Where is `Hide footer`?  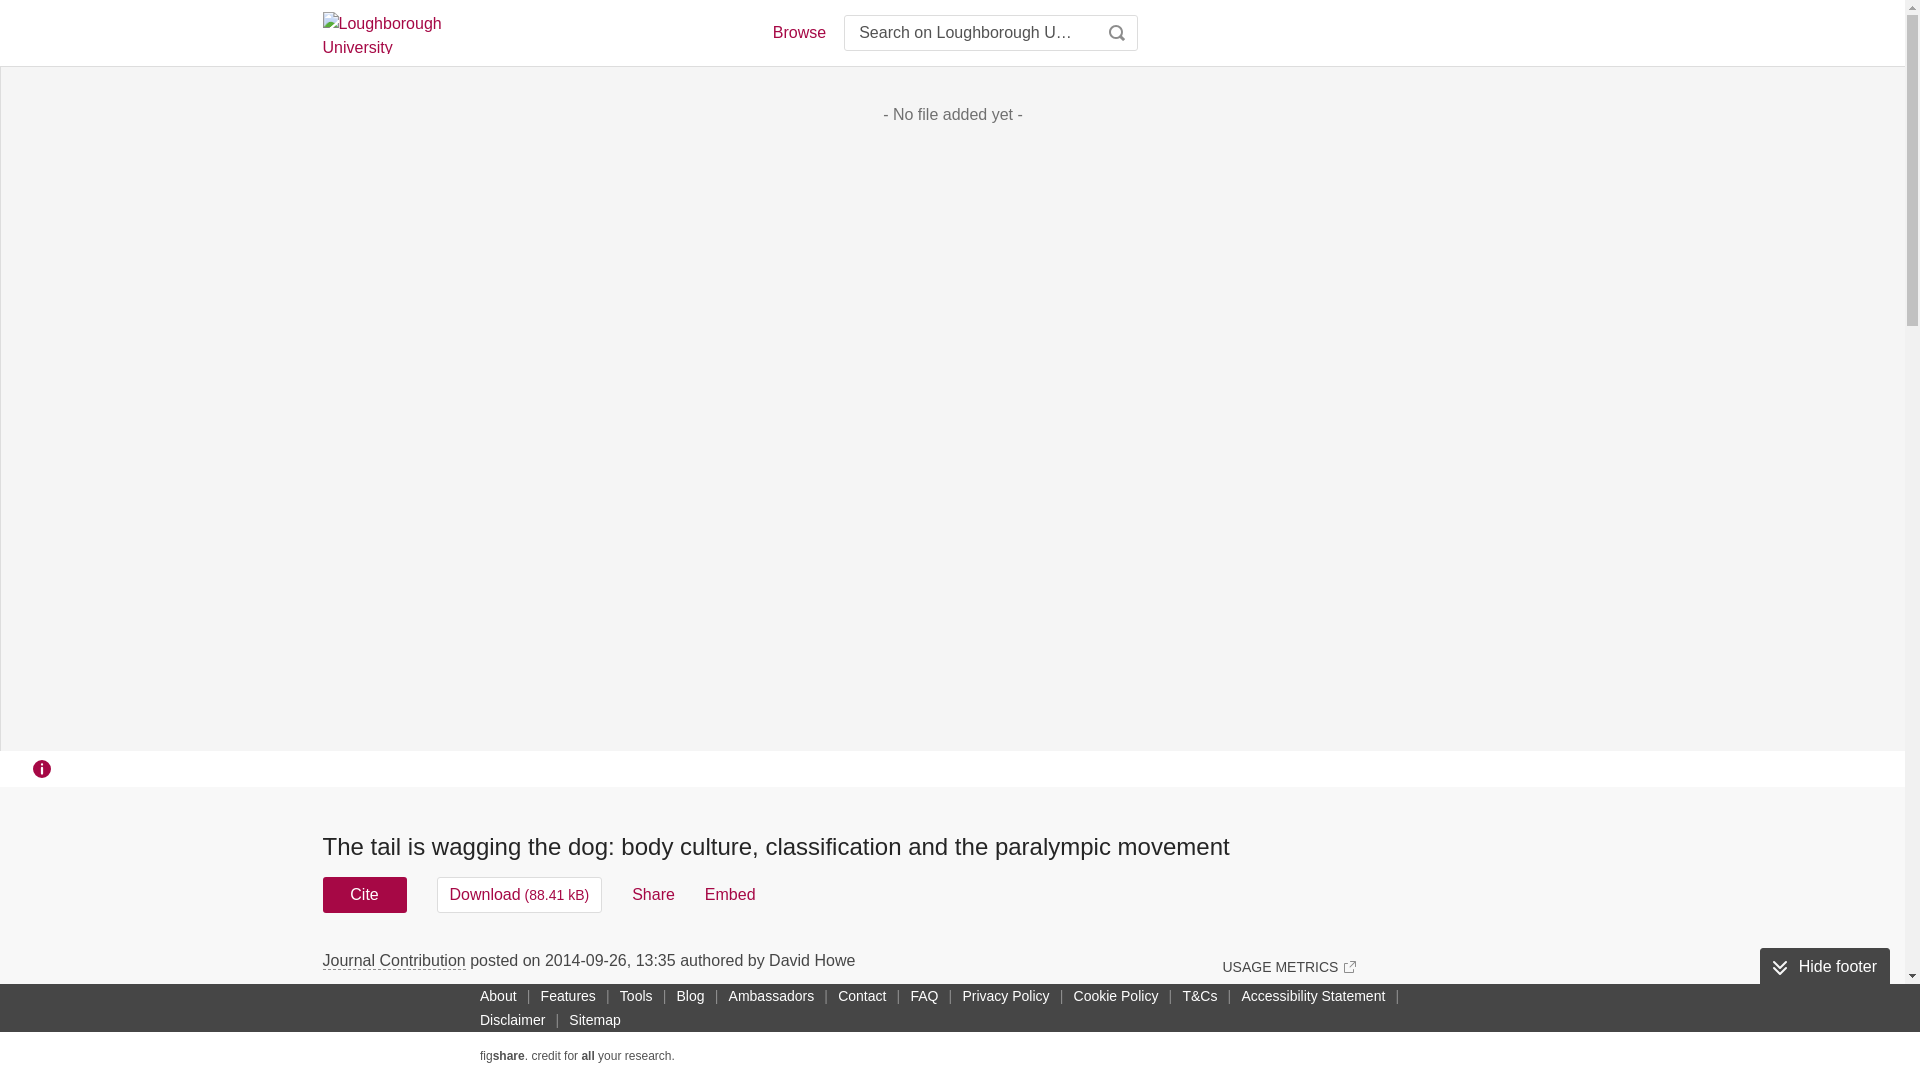 Hide footer is located at coordinates (1824, 967).